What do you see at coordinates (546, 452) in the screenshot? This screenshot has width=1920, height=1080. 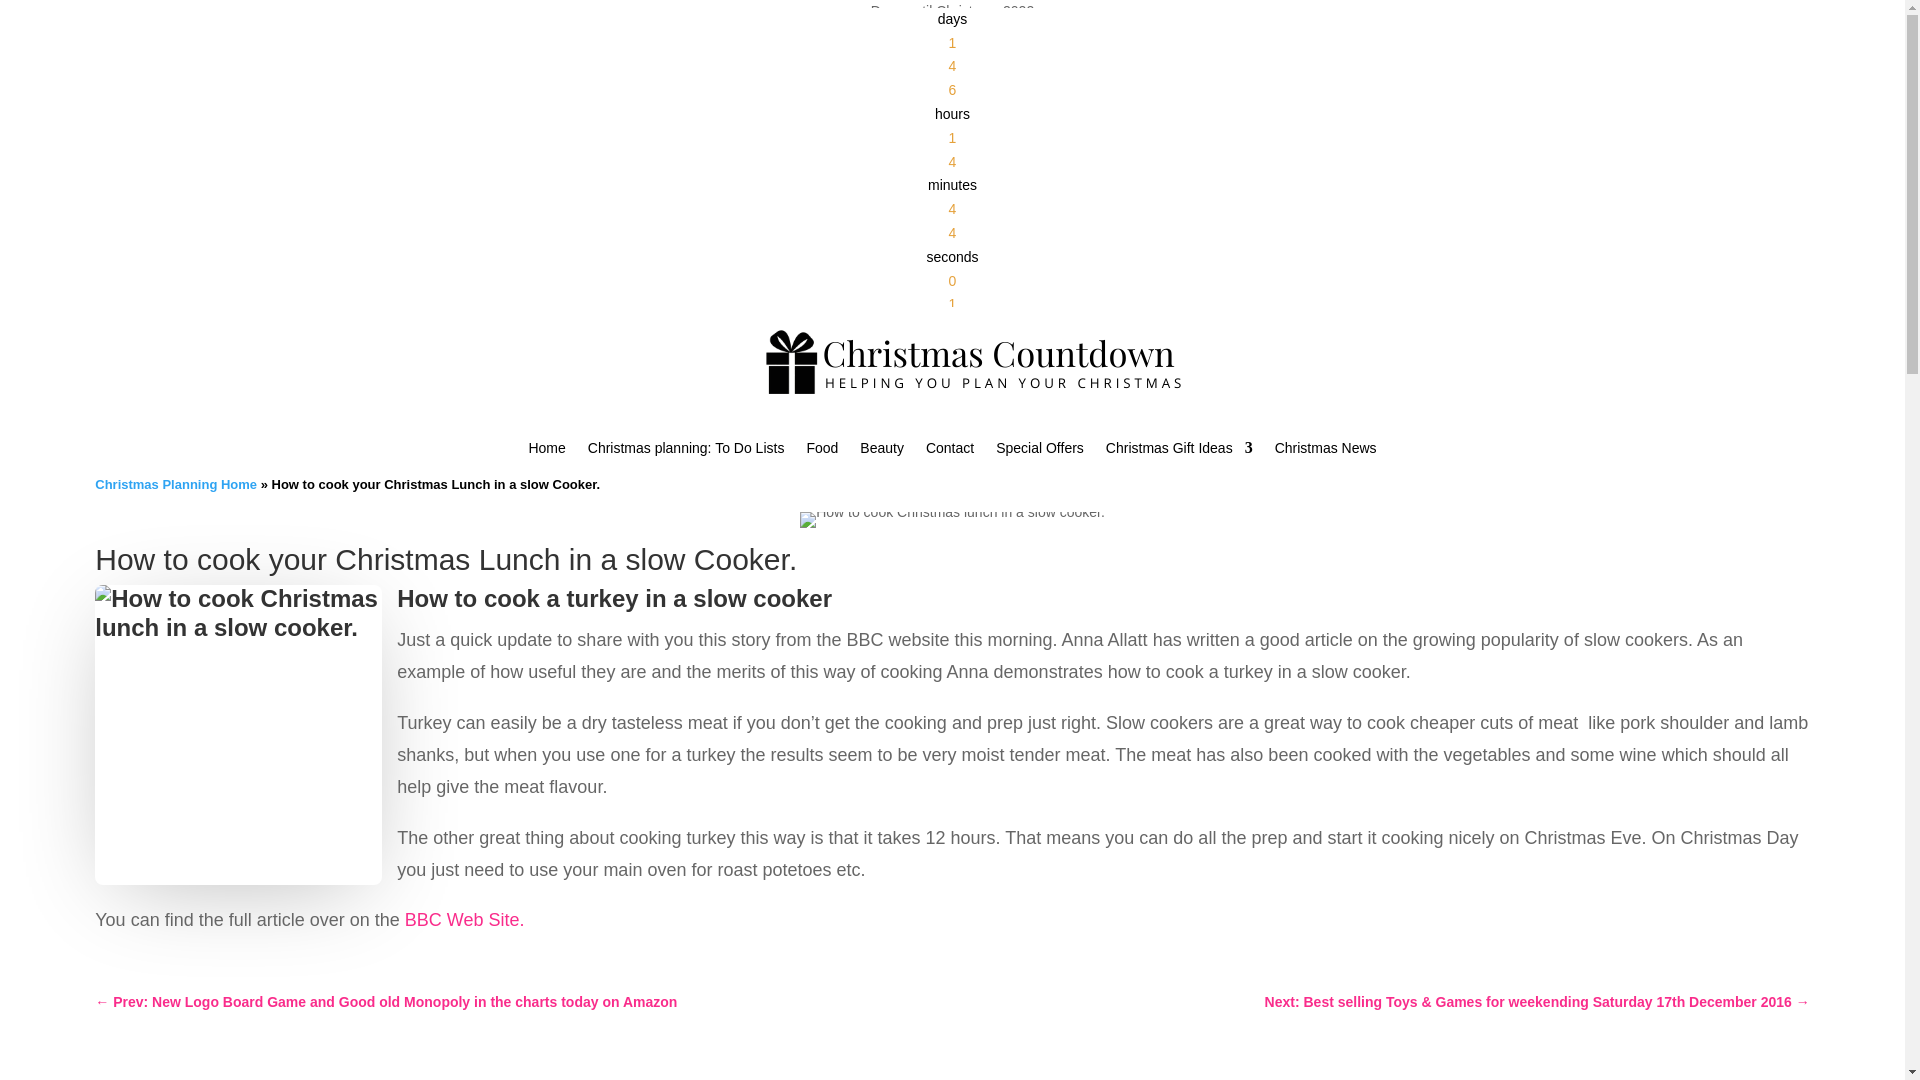 I see `Home` at bounding box center [546, 452].